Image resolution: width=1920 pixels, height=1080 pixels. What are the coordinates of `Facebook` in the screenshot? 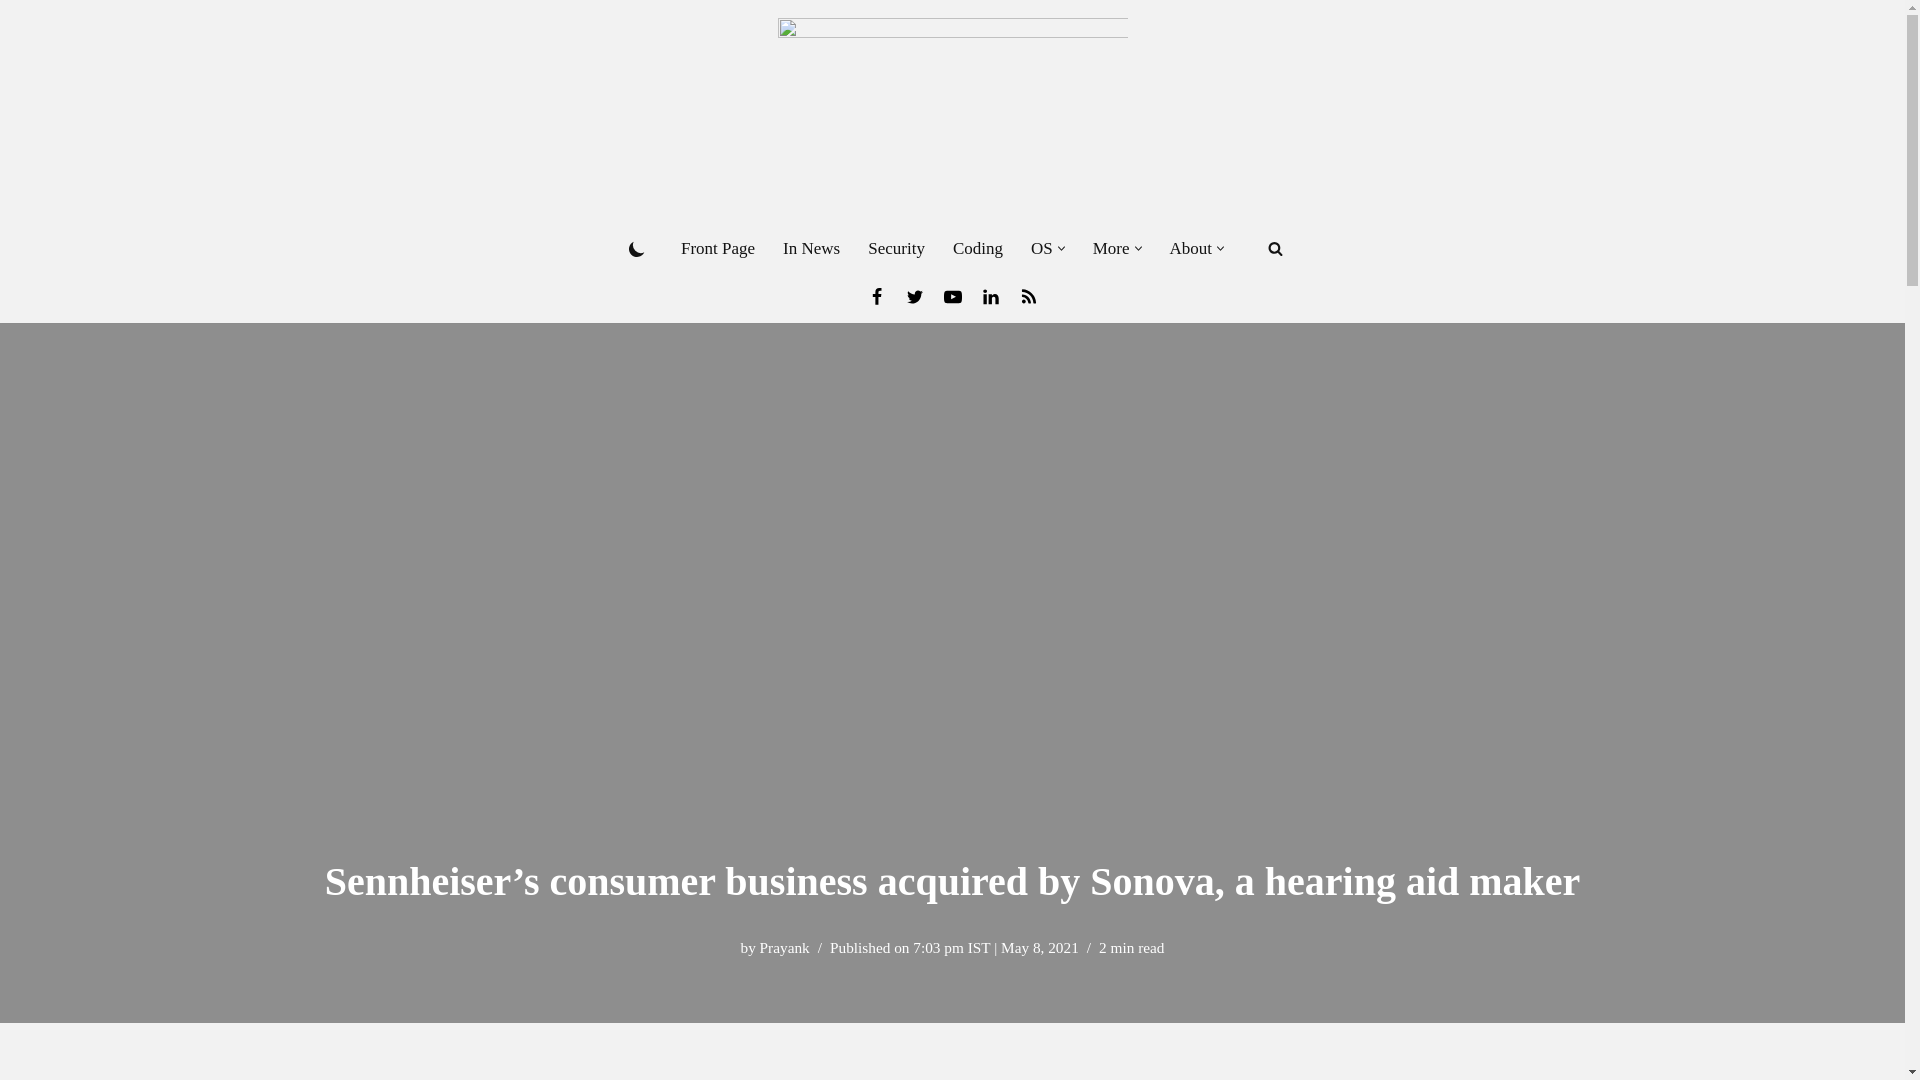 It's located at (876, 296).